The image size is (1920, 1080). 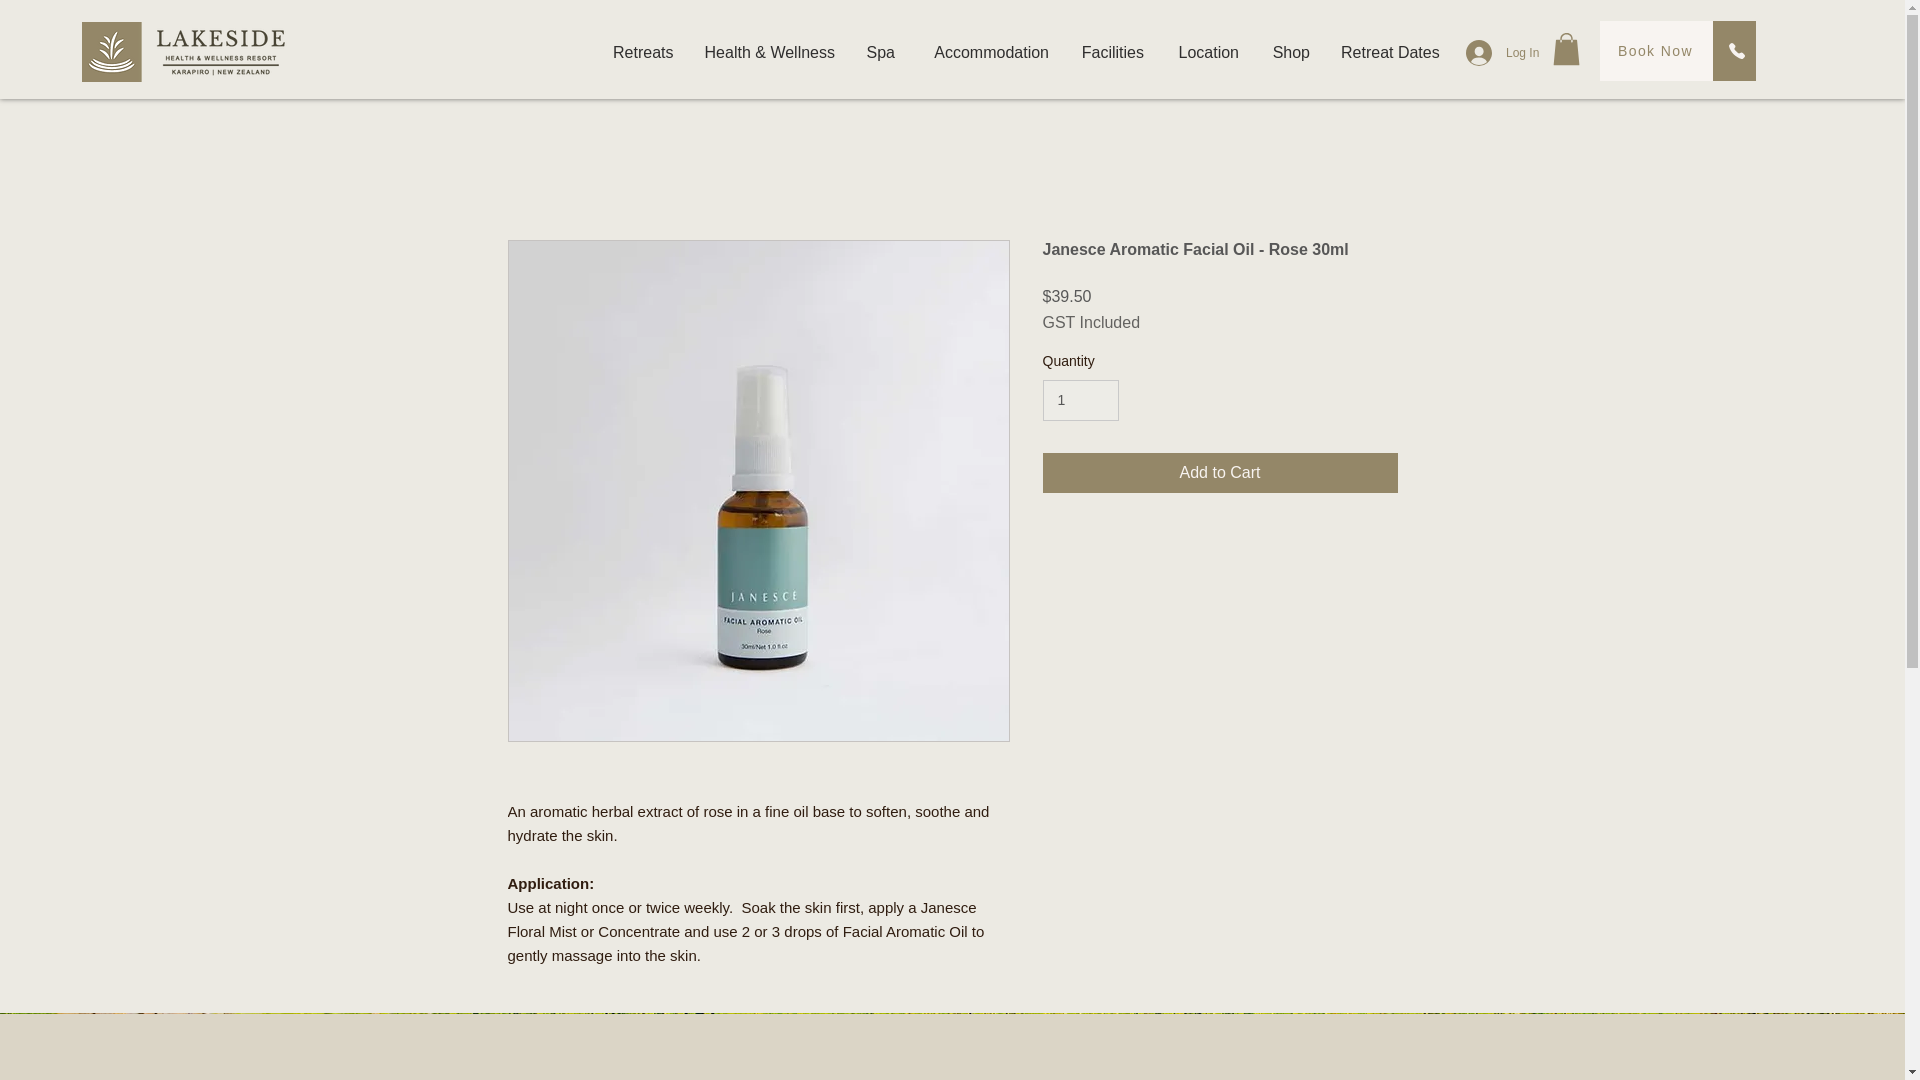 I want to click on Log In, so click(x=1488, y=52).